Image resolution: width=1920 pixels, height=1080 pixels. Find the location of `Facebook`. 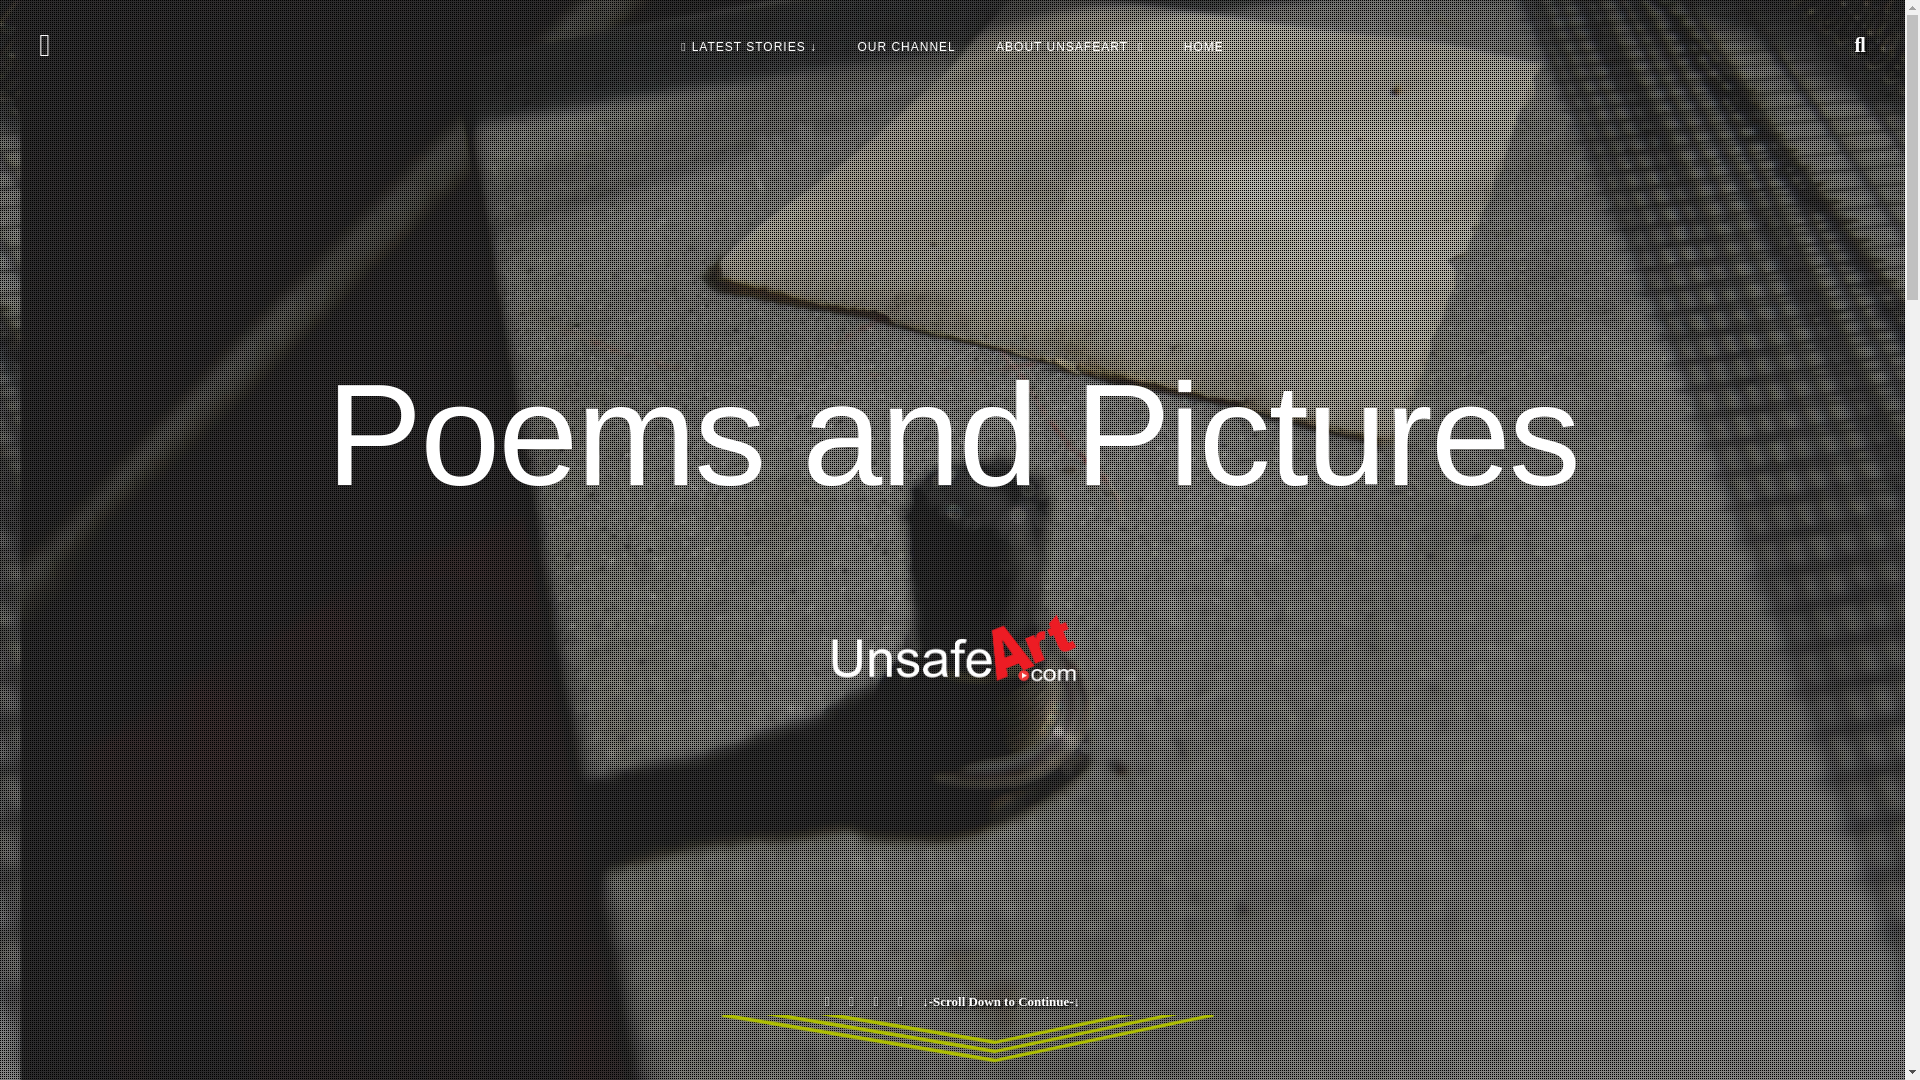

Facebook is located at coordinates (827, 1000).